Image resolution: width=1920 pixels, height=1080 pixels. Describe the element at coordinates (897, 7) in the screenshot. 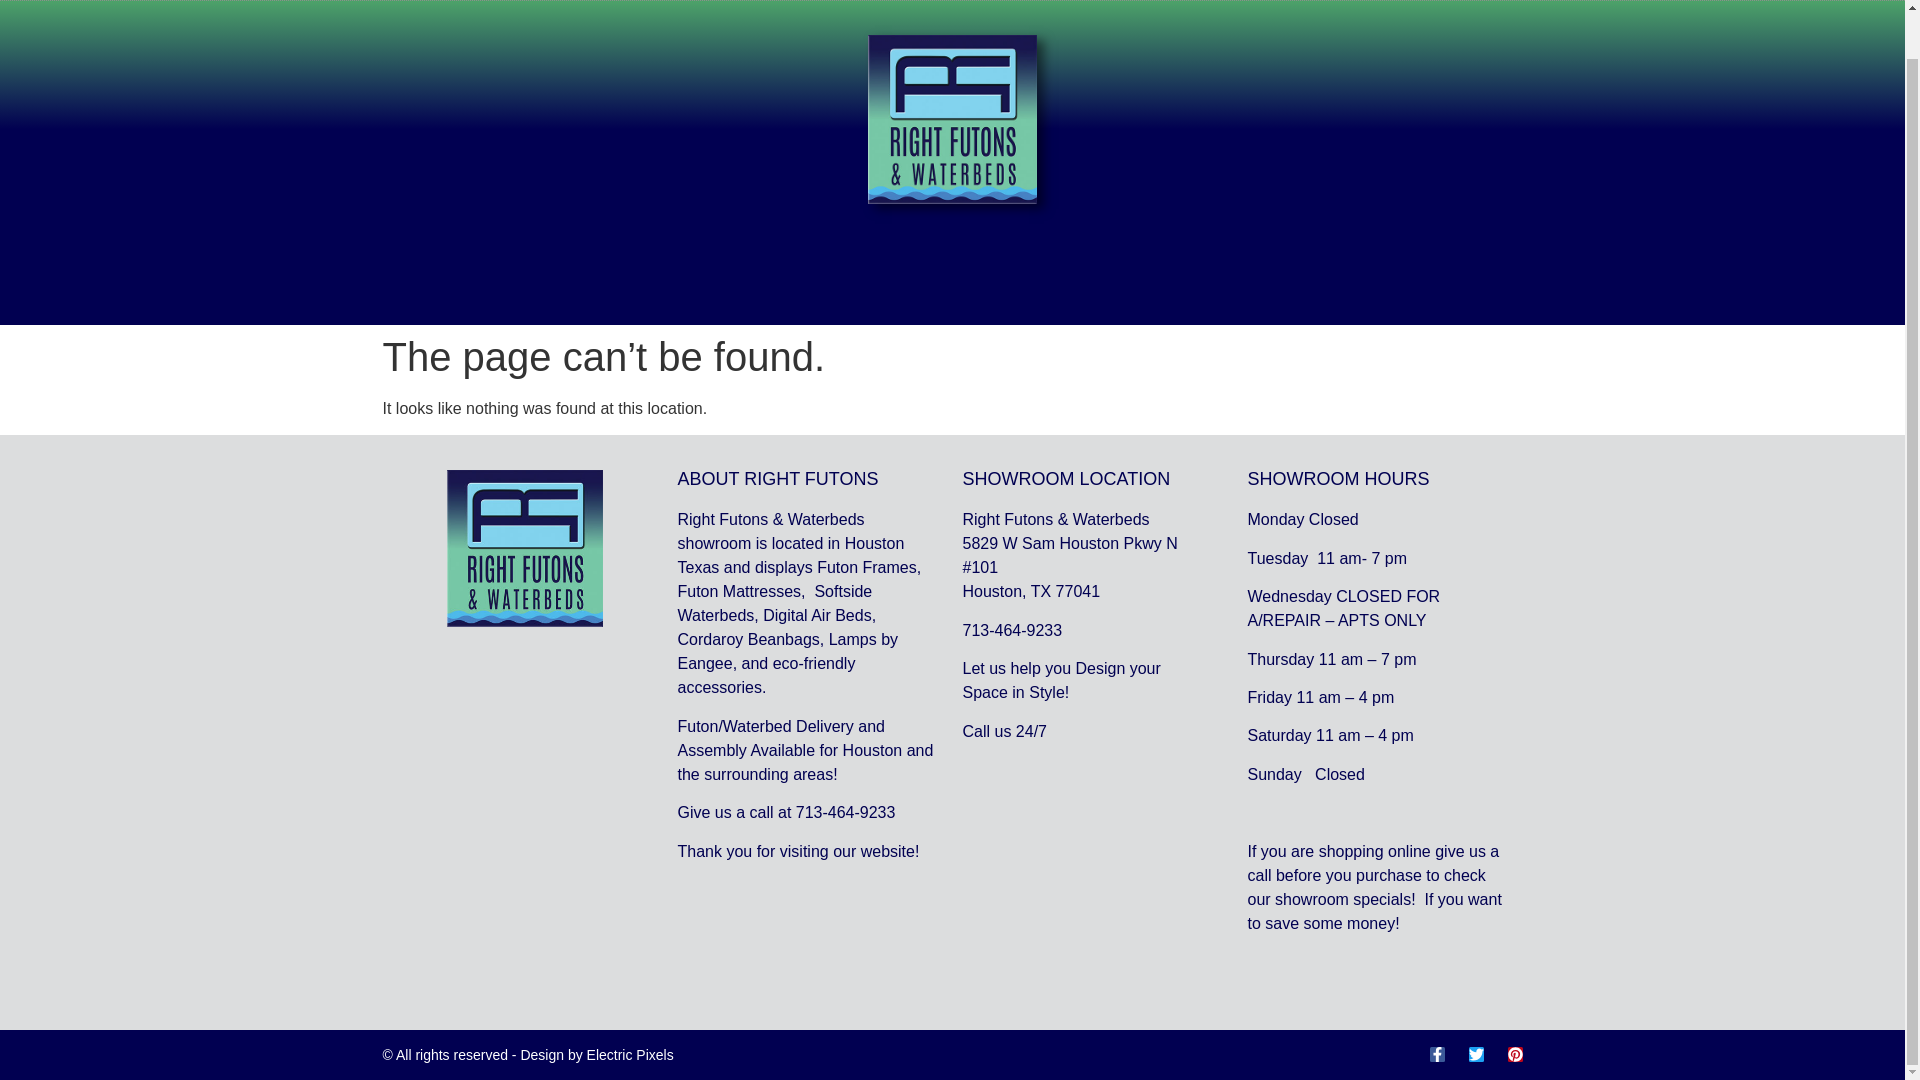

I see `Mattresses` at that location.